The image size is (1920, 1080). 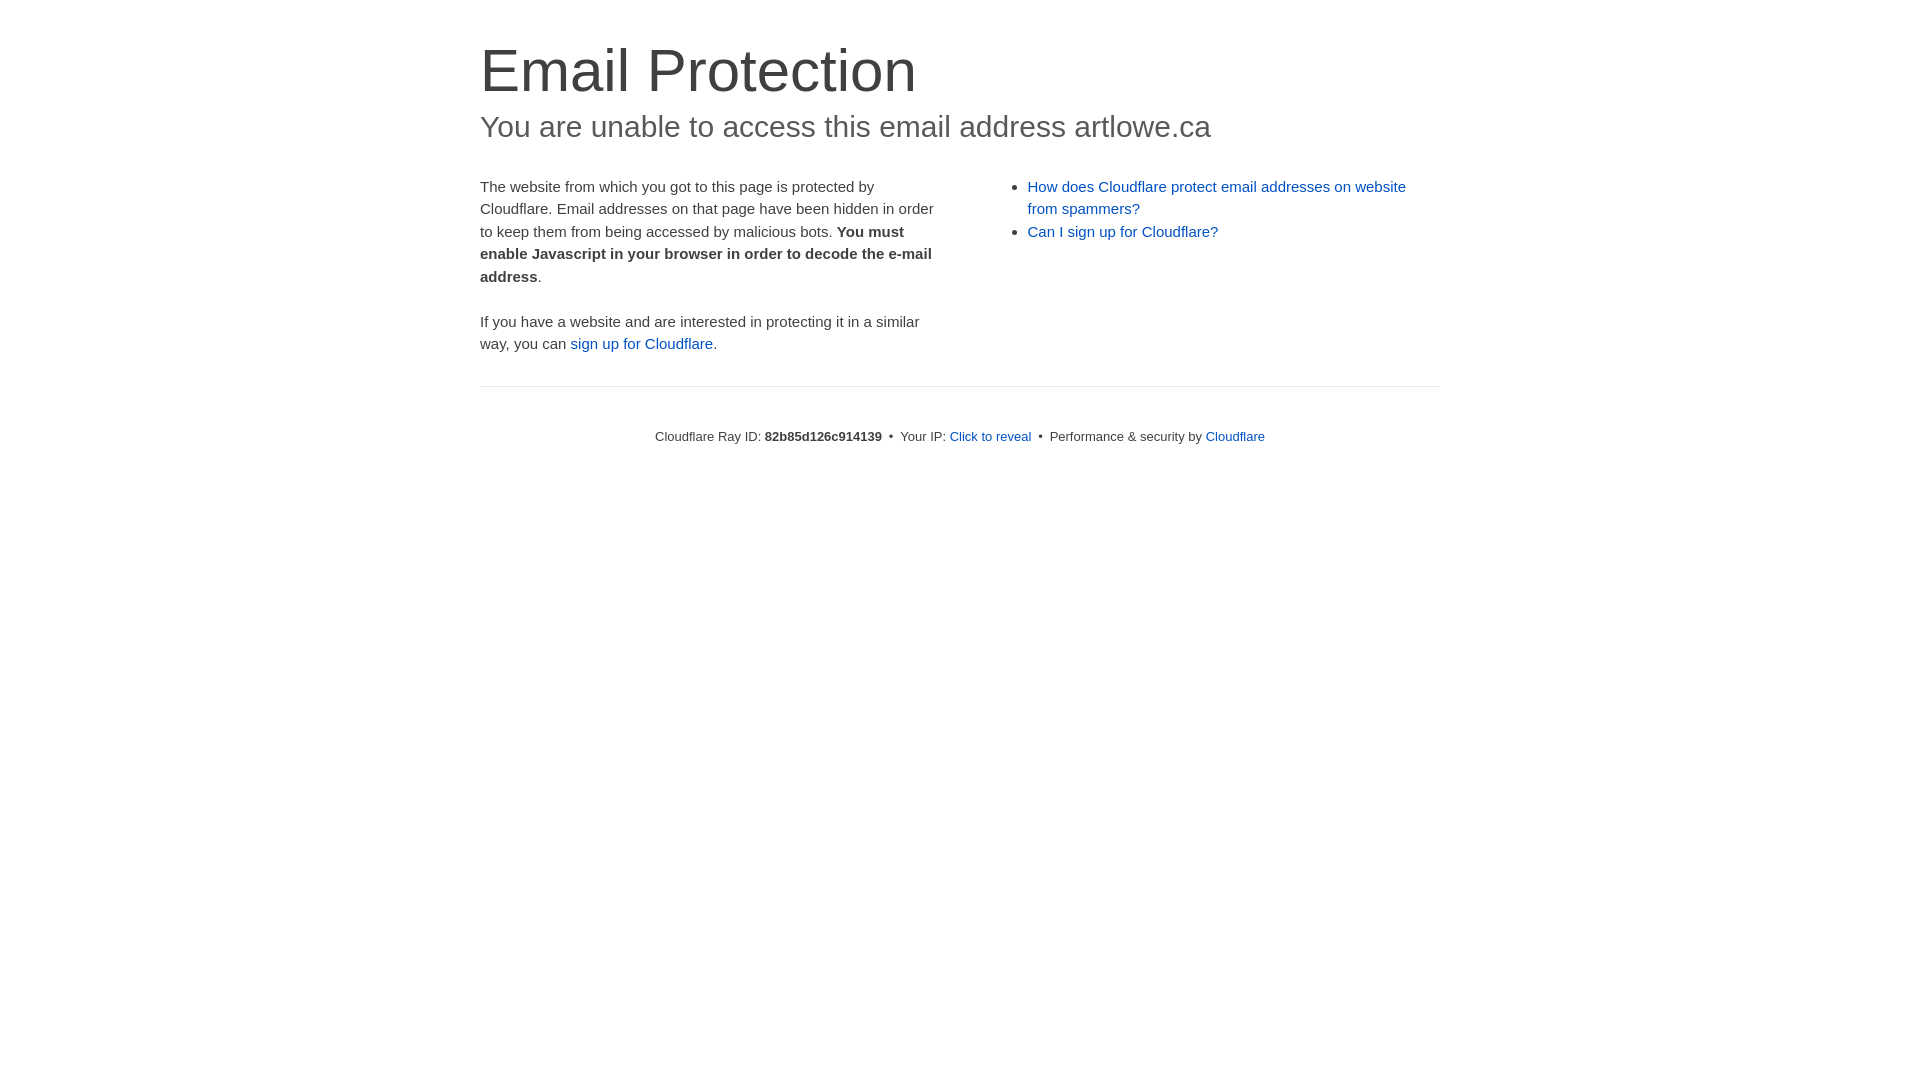 I want to click on Can I sign up for Cloudflare?, so click(x=1124, y=232).